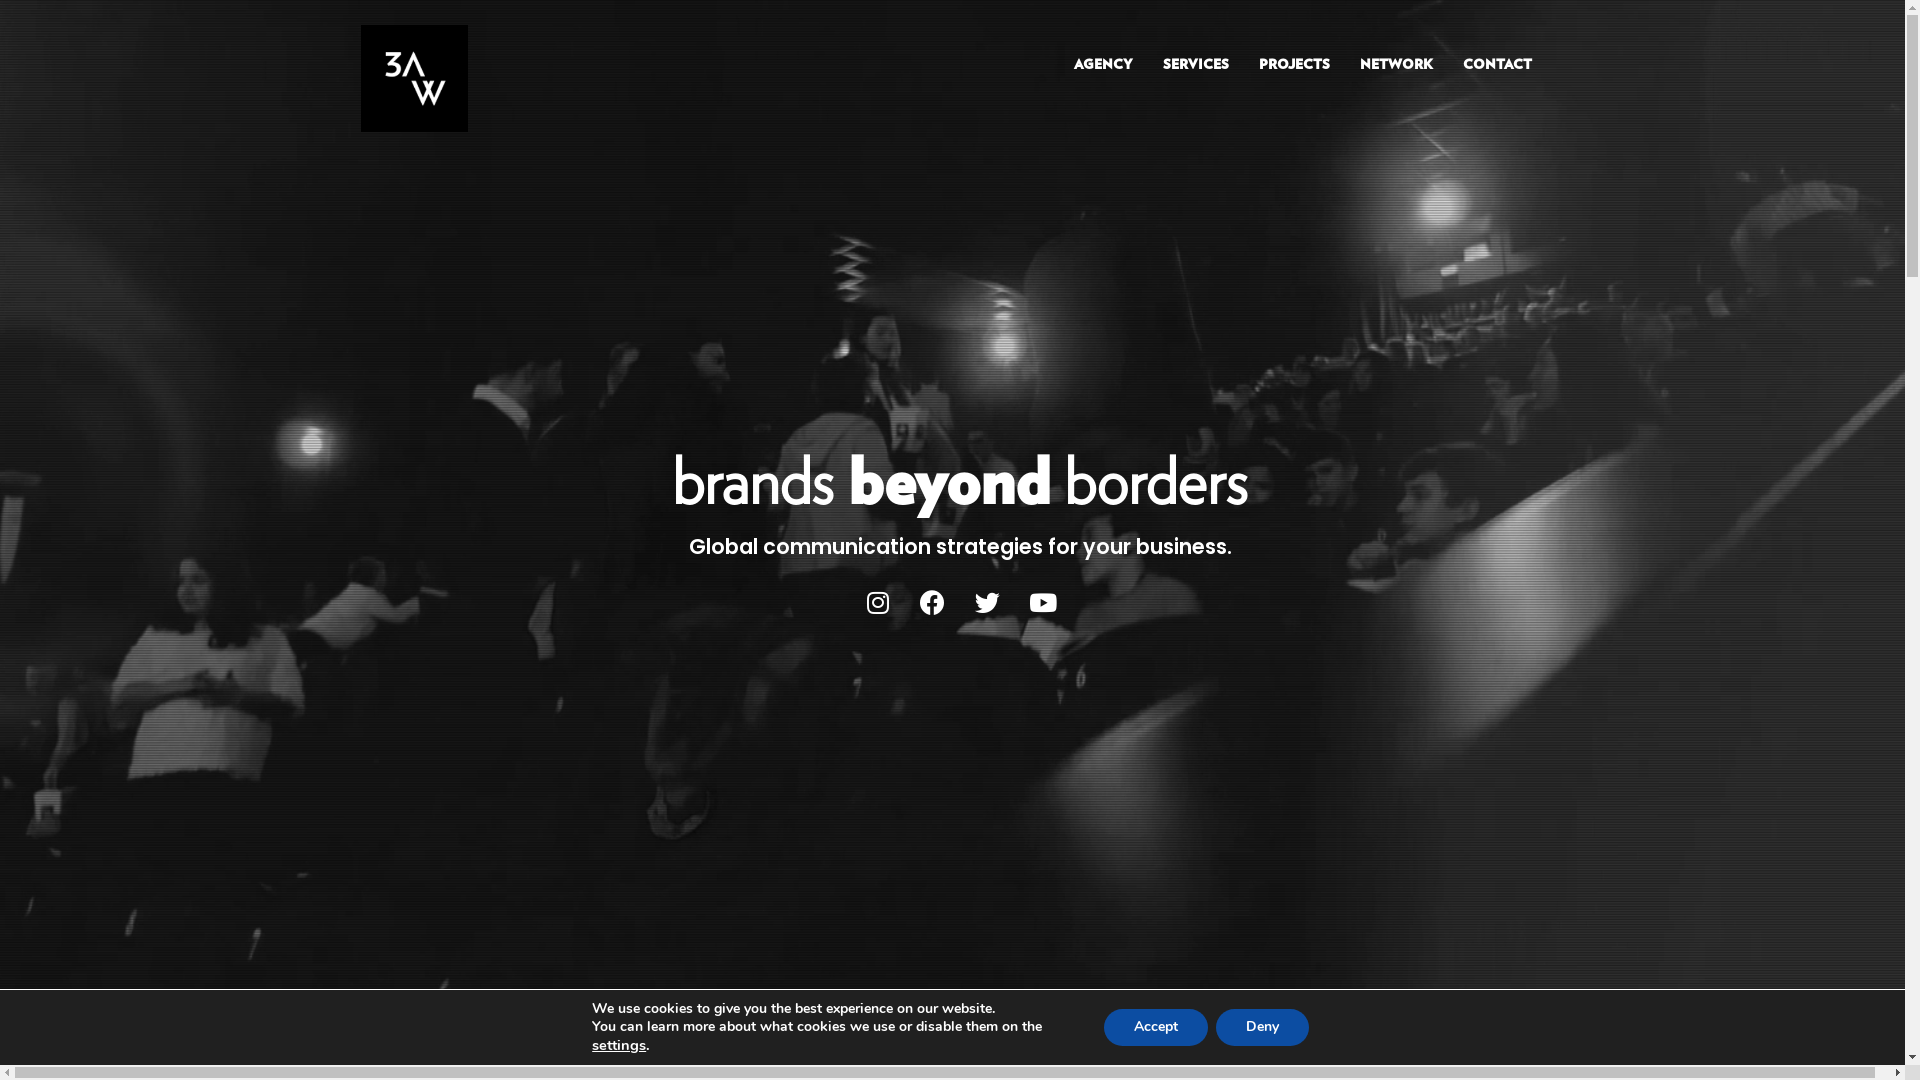  I want to click on NETWORK, so click(1396, 66).